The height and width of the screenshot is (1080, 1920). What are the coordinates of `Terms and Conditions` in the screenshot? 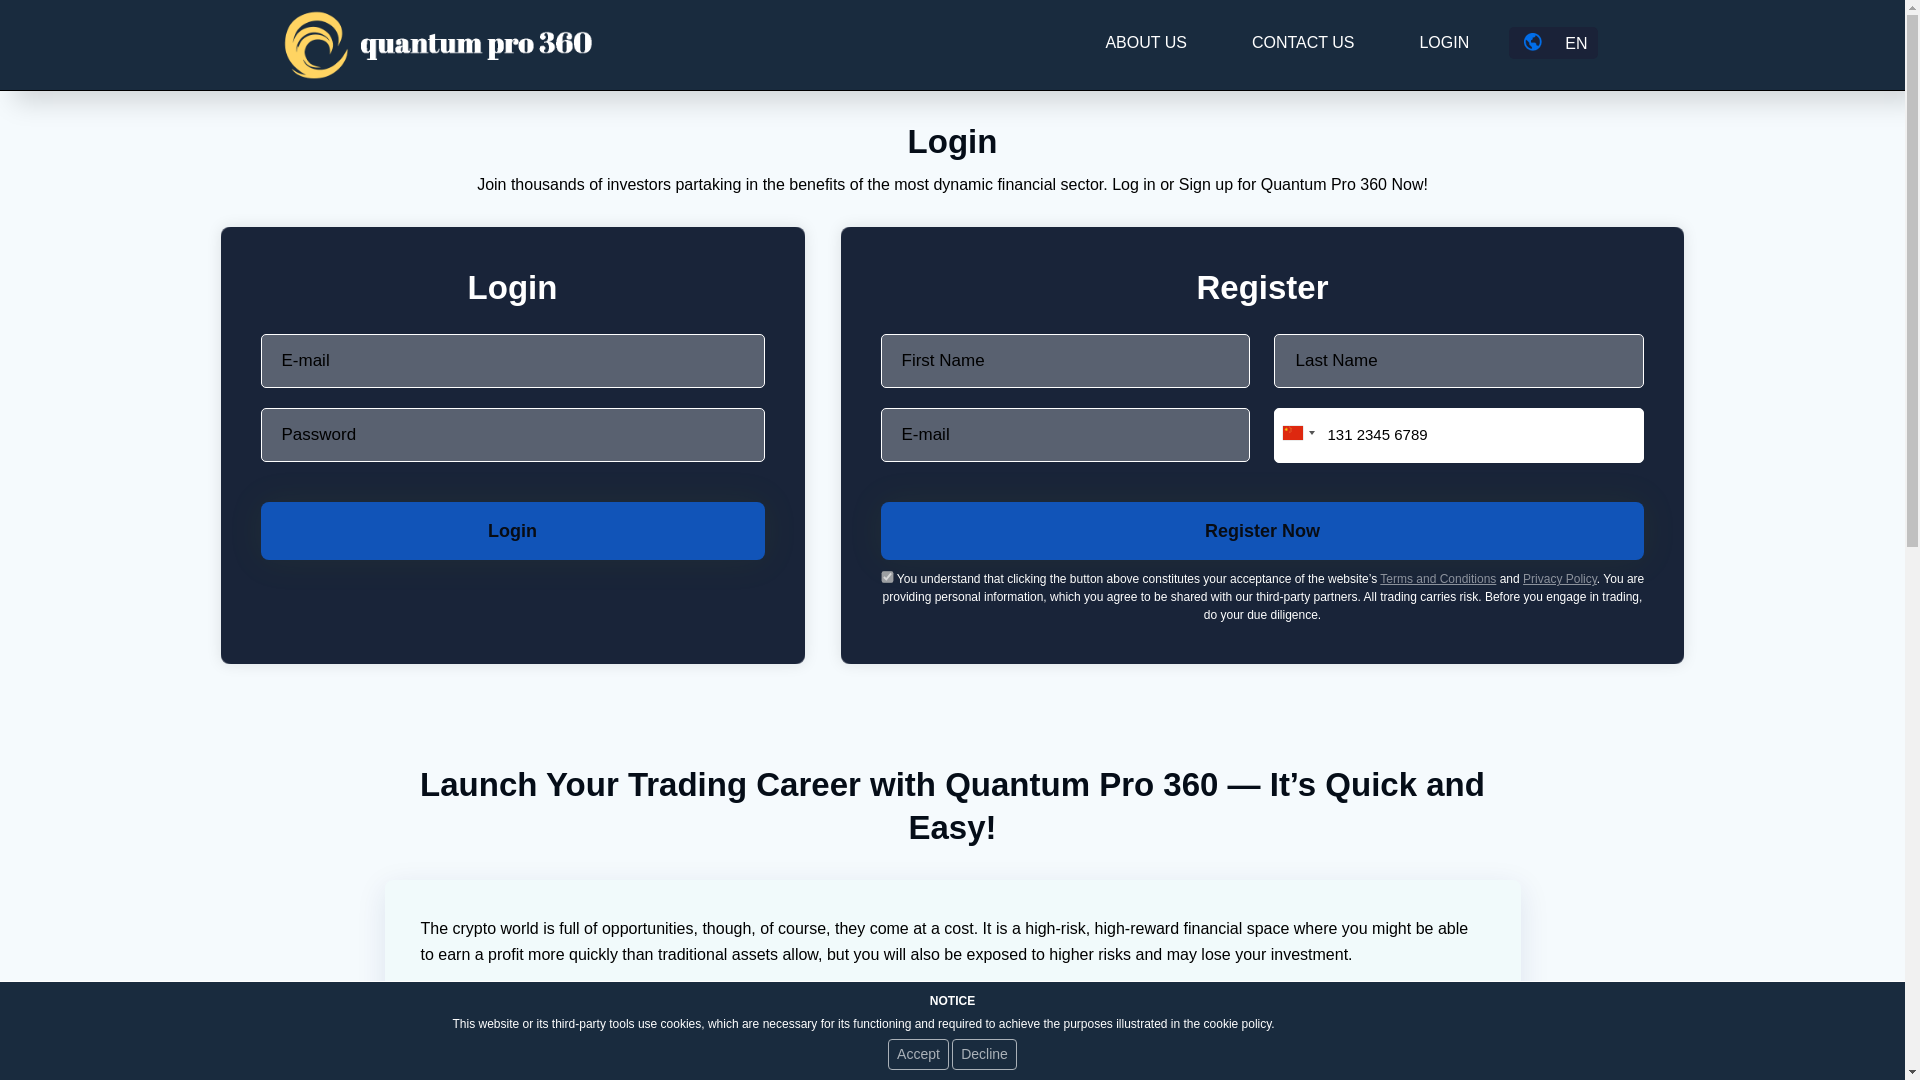 It's located at (1438, 579).